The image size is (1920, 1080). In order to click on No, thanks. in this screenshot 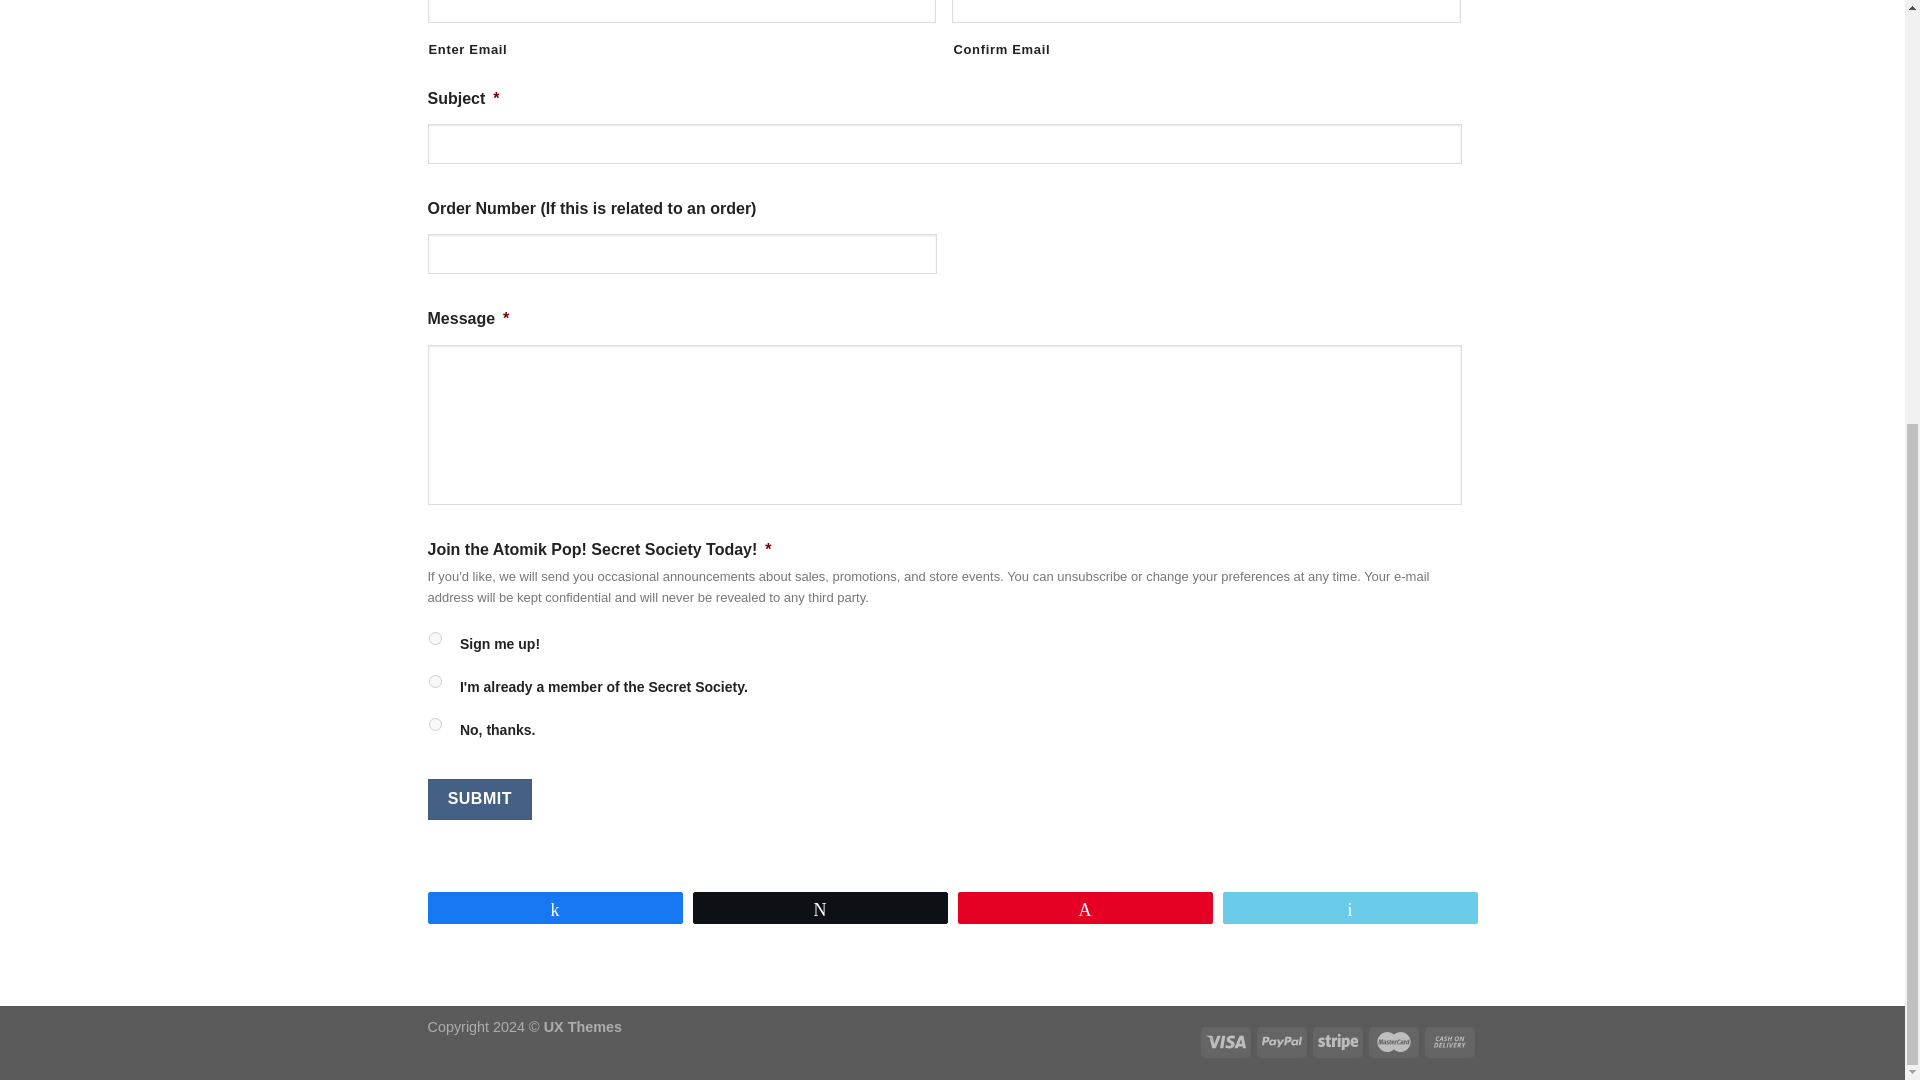, I will do `click(434, 724)`.